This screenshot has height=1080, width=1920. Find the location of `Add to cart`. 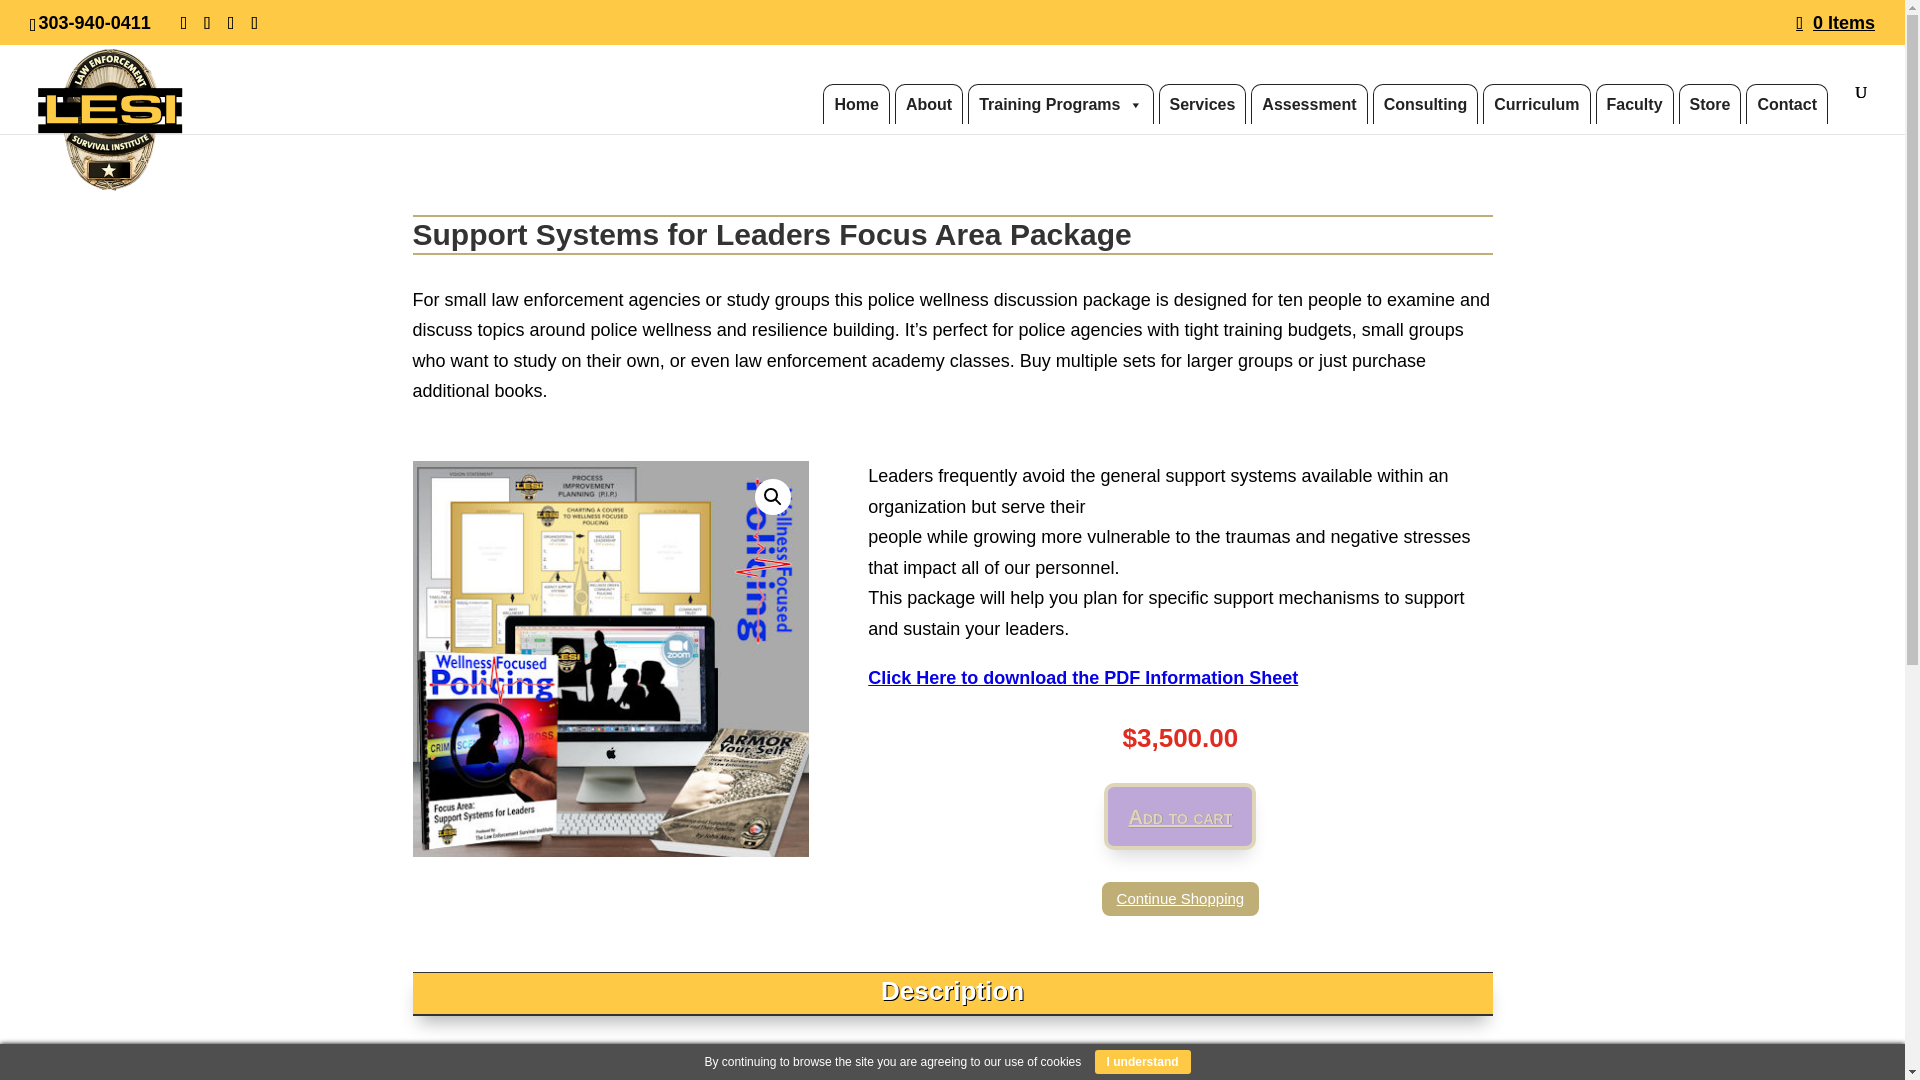

Add to cart is located at coordinates (1180, 816).